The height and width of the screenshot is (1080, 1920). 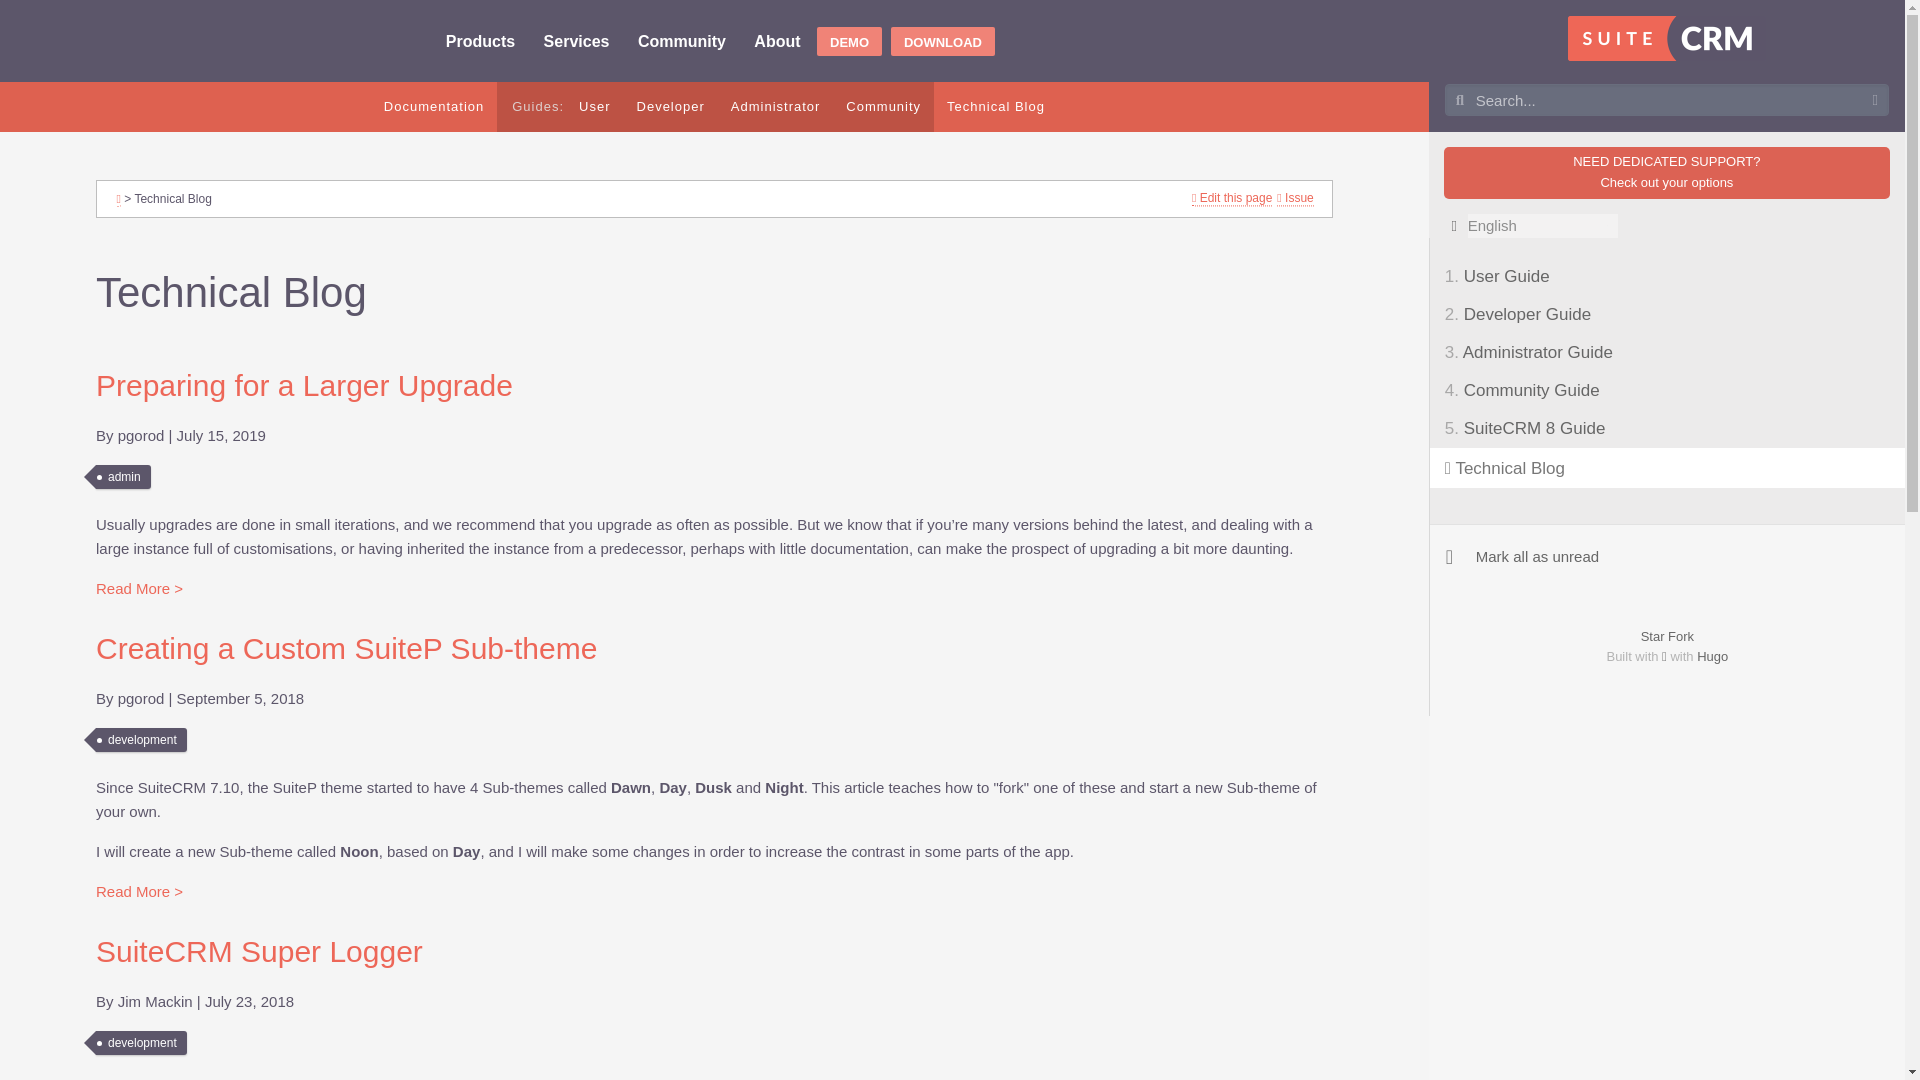 I want to click on User, so click(x=594, y=107).